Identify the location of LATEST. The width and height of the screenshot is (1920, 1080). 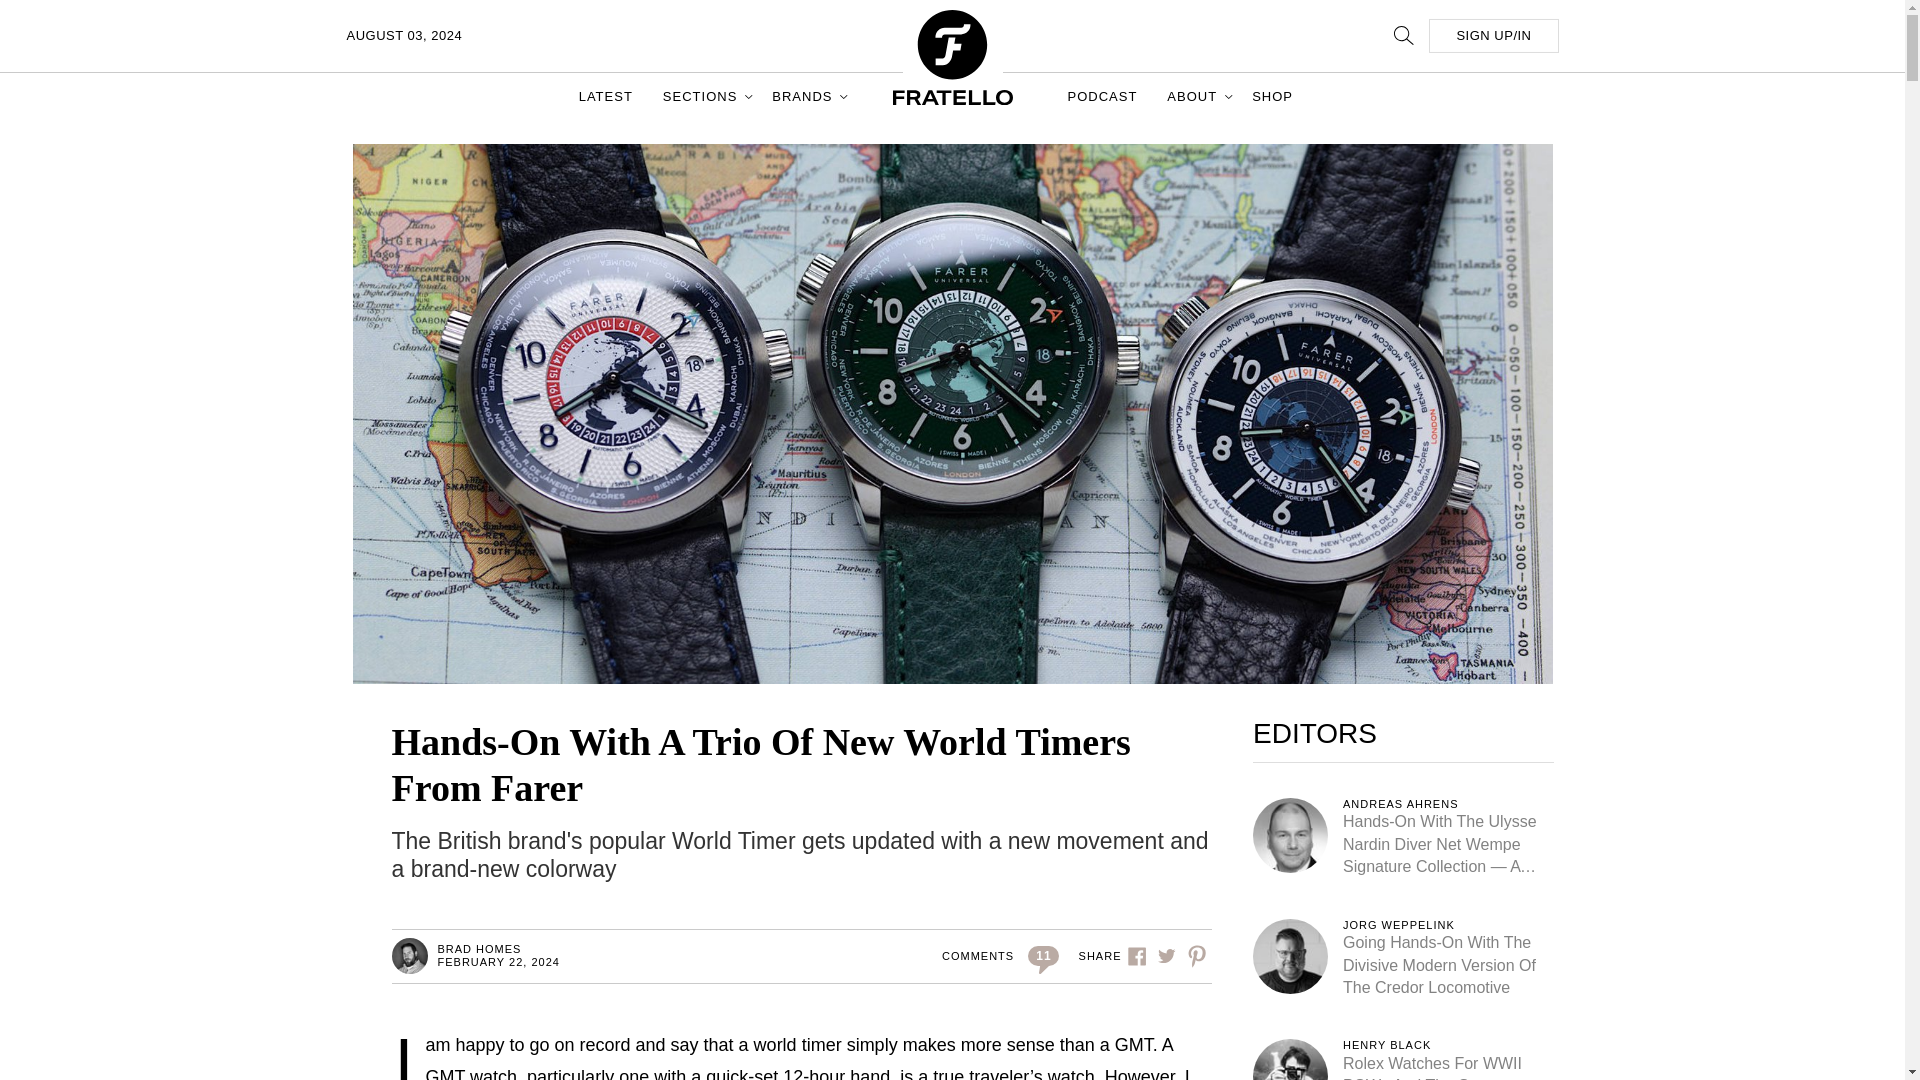
(606, 96).